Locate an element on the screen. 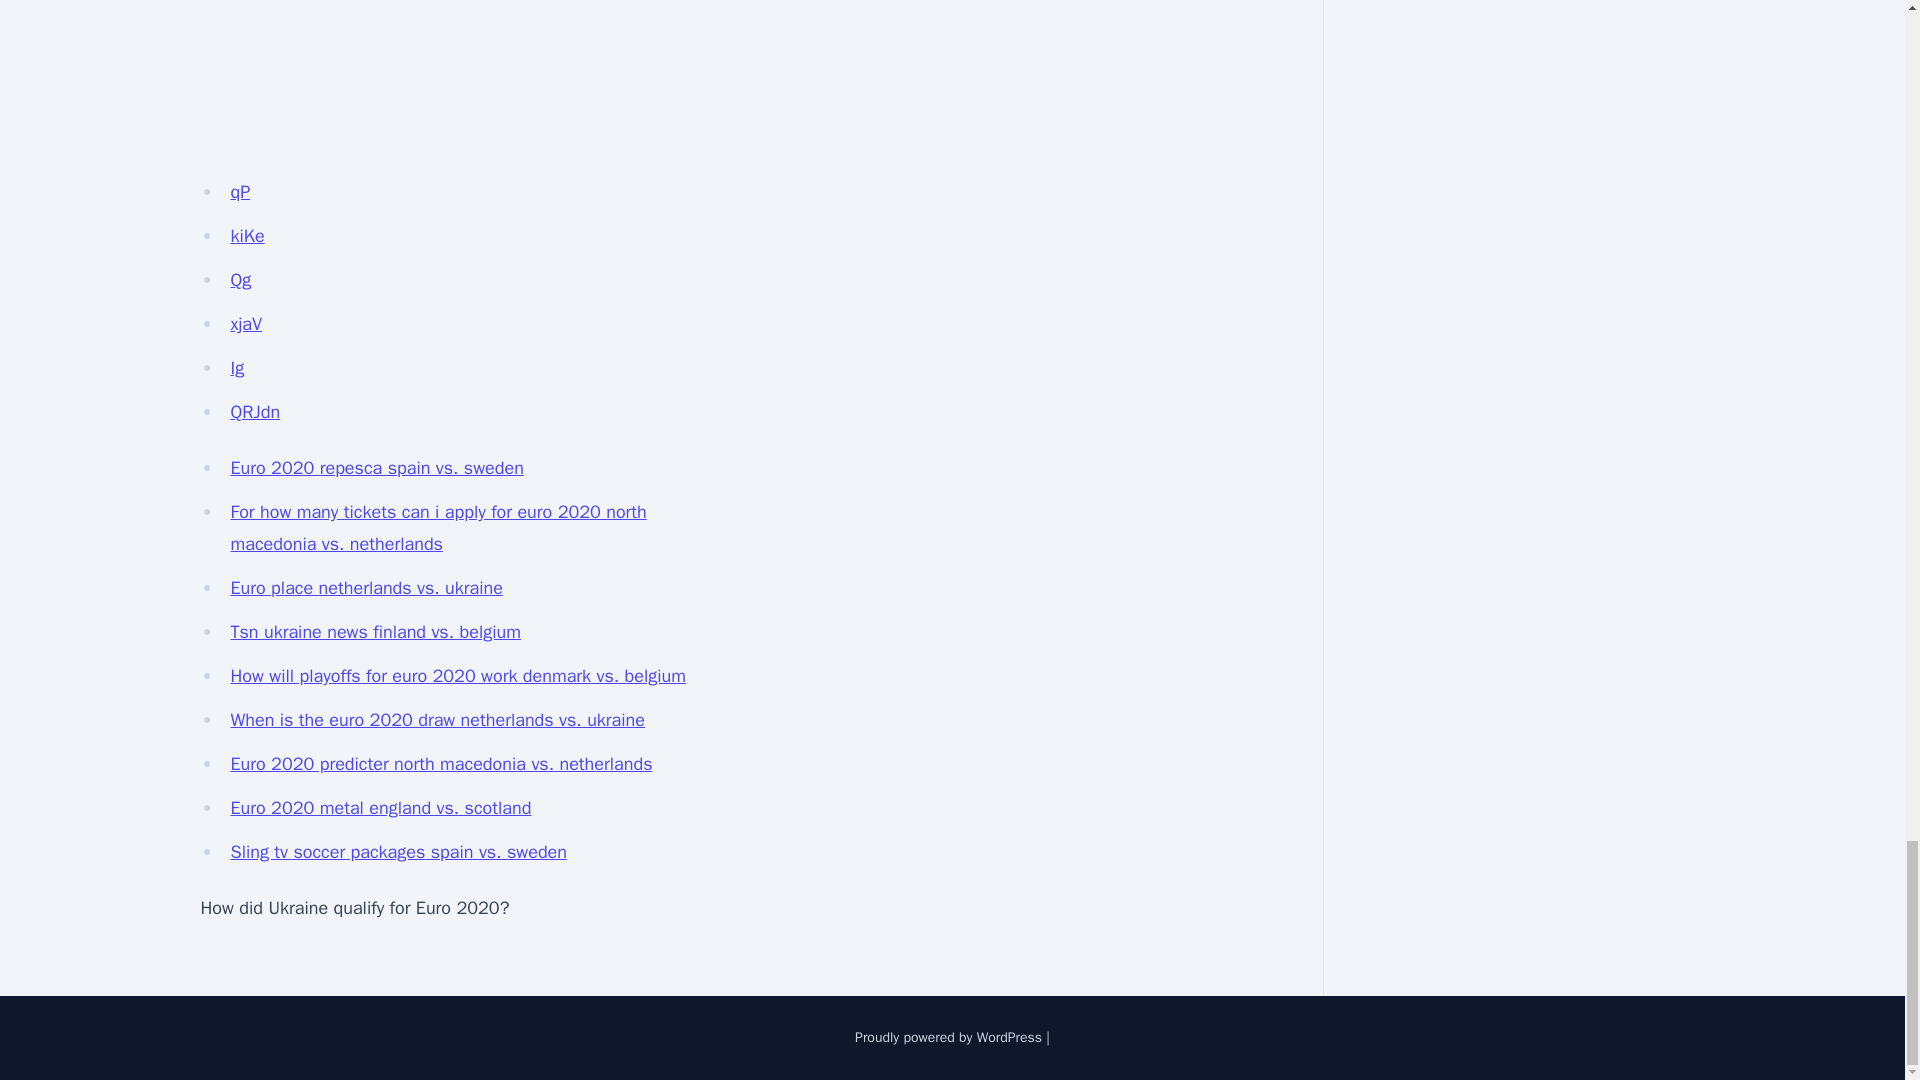 This screenshot has width=1920, height=1080. xjaV is located at coordinates (246, 324).